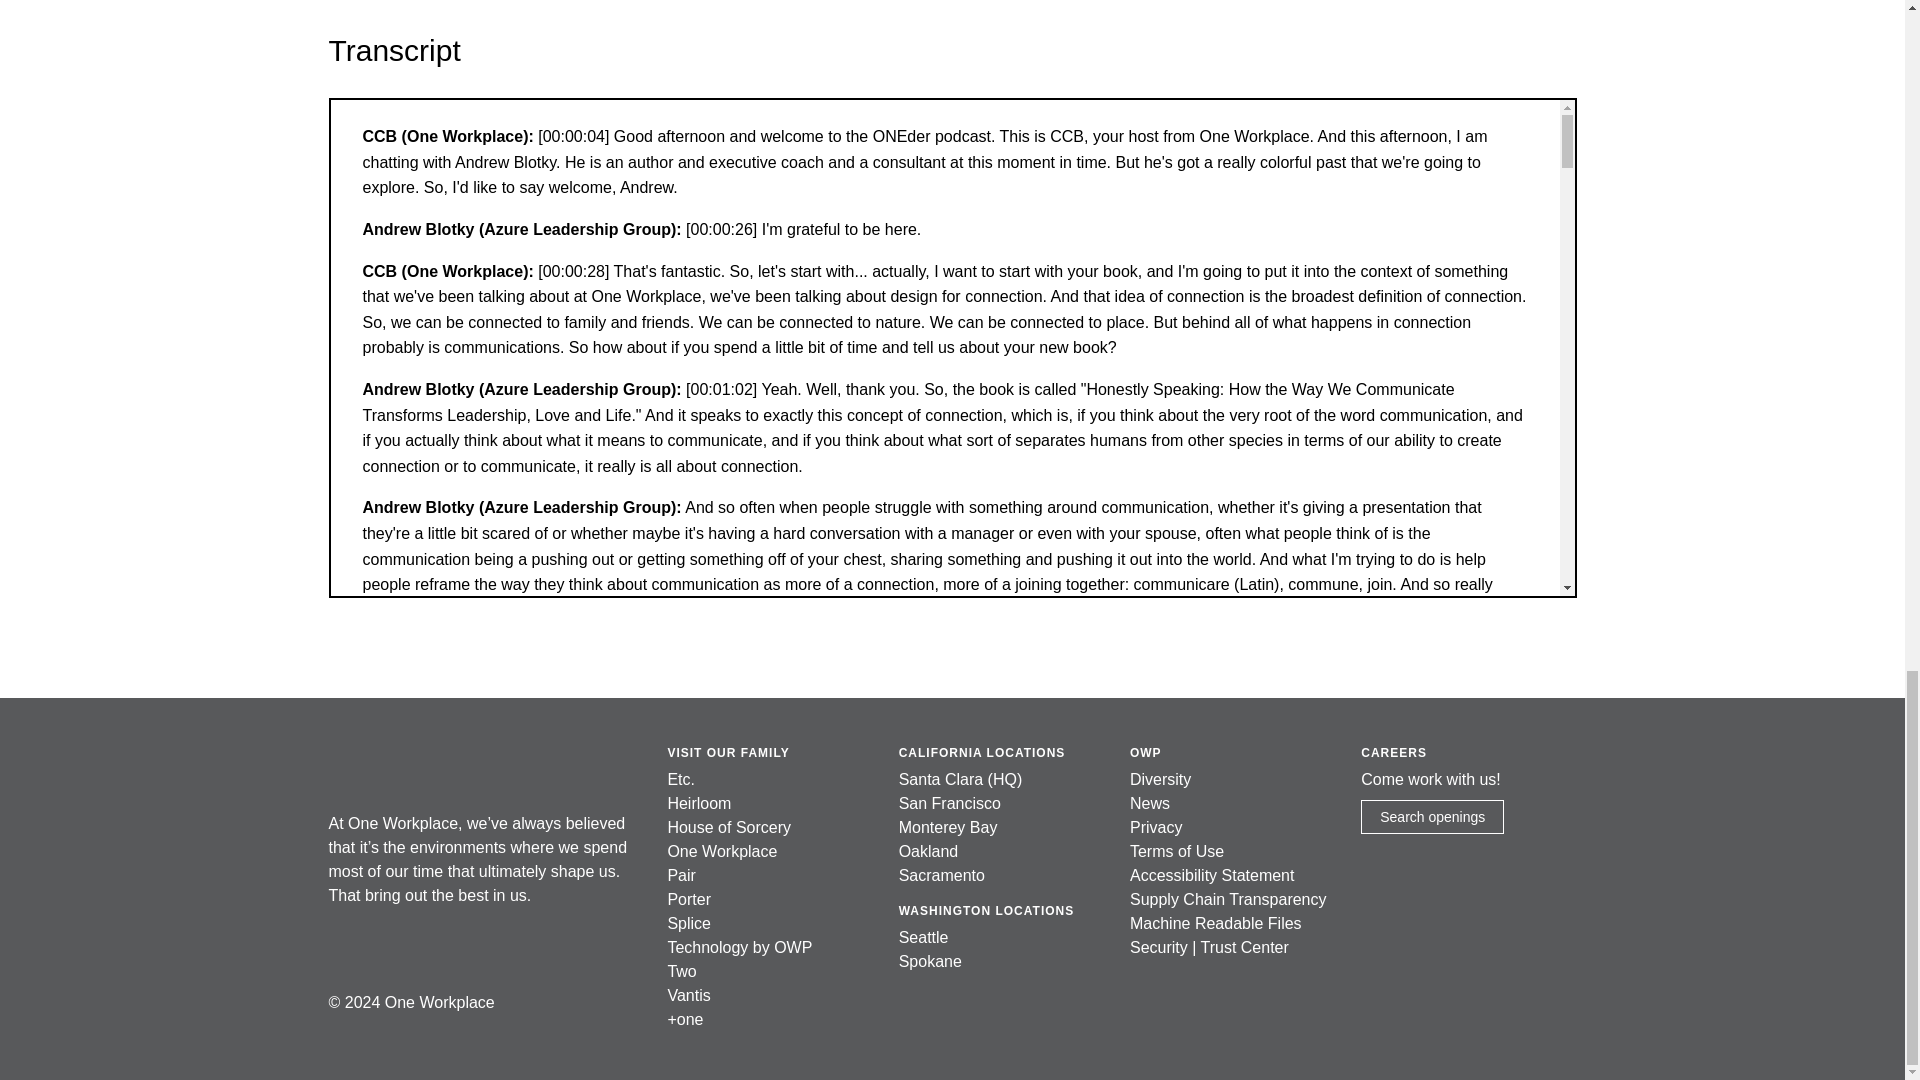 The image size is (1920, 1080). Describe the element at coordinates (344, 948) in the screenshot. I see `LinkedIn` at that location.